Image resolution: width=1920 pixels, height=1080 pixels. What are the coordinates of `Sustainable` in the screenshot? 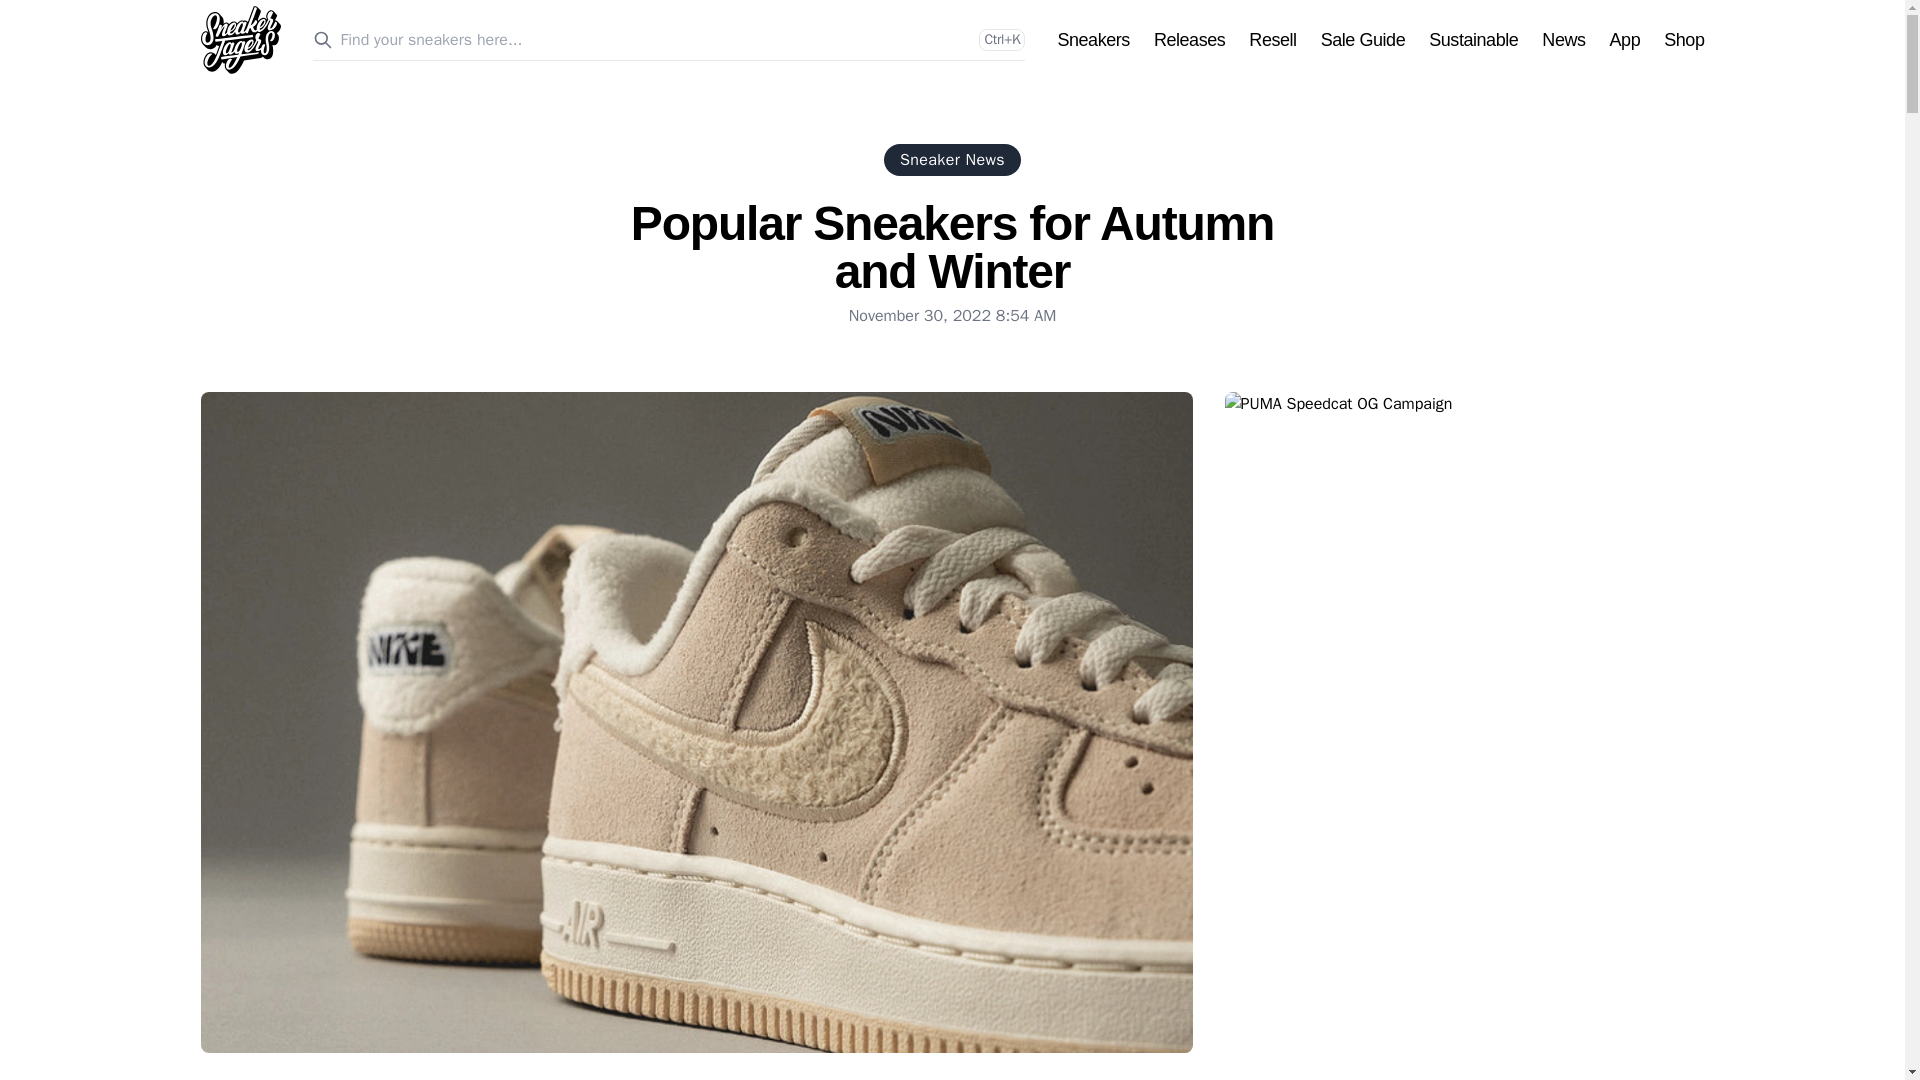 It's located at (1473, 40).